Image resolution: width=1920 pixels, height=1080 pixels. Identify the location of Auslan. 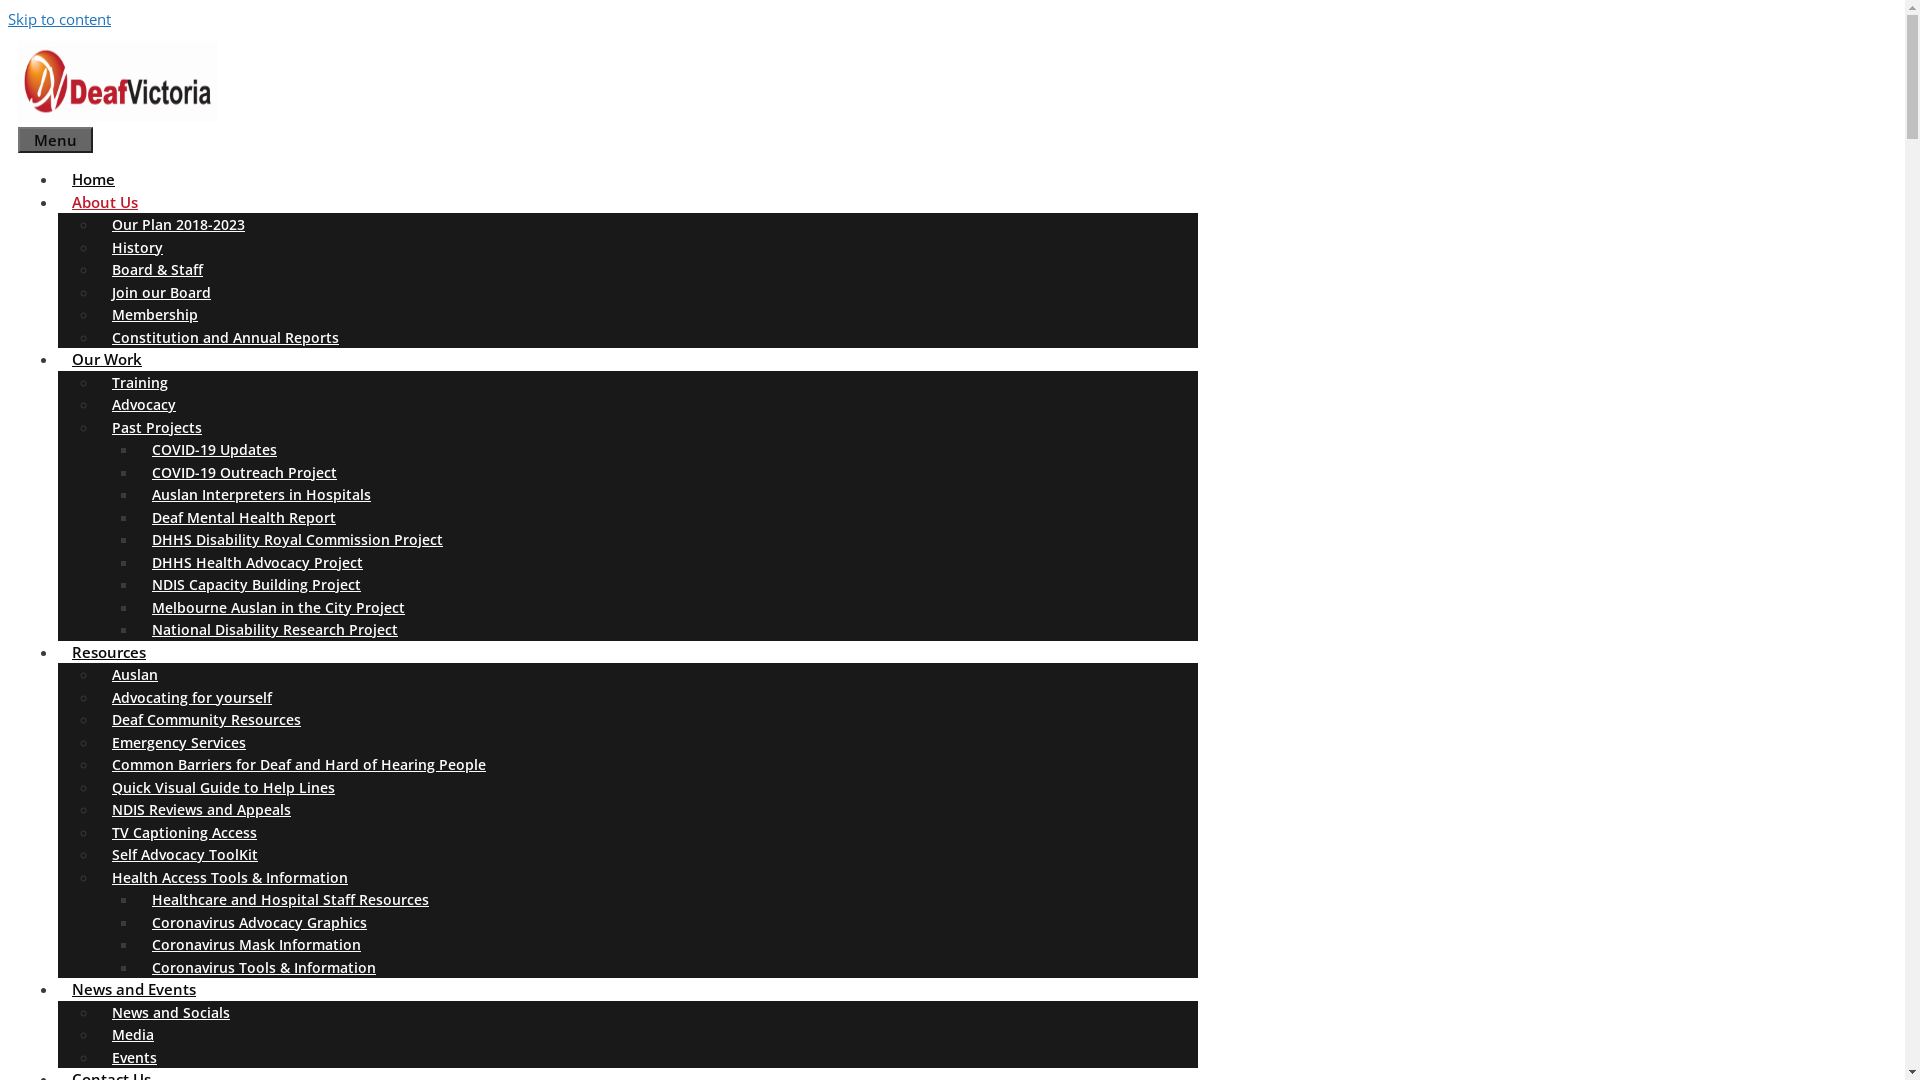
(135, 674).